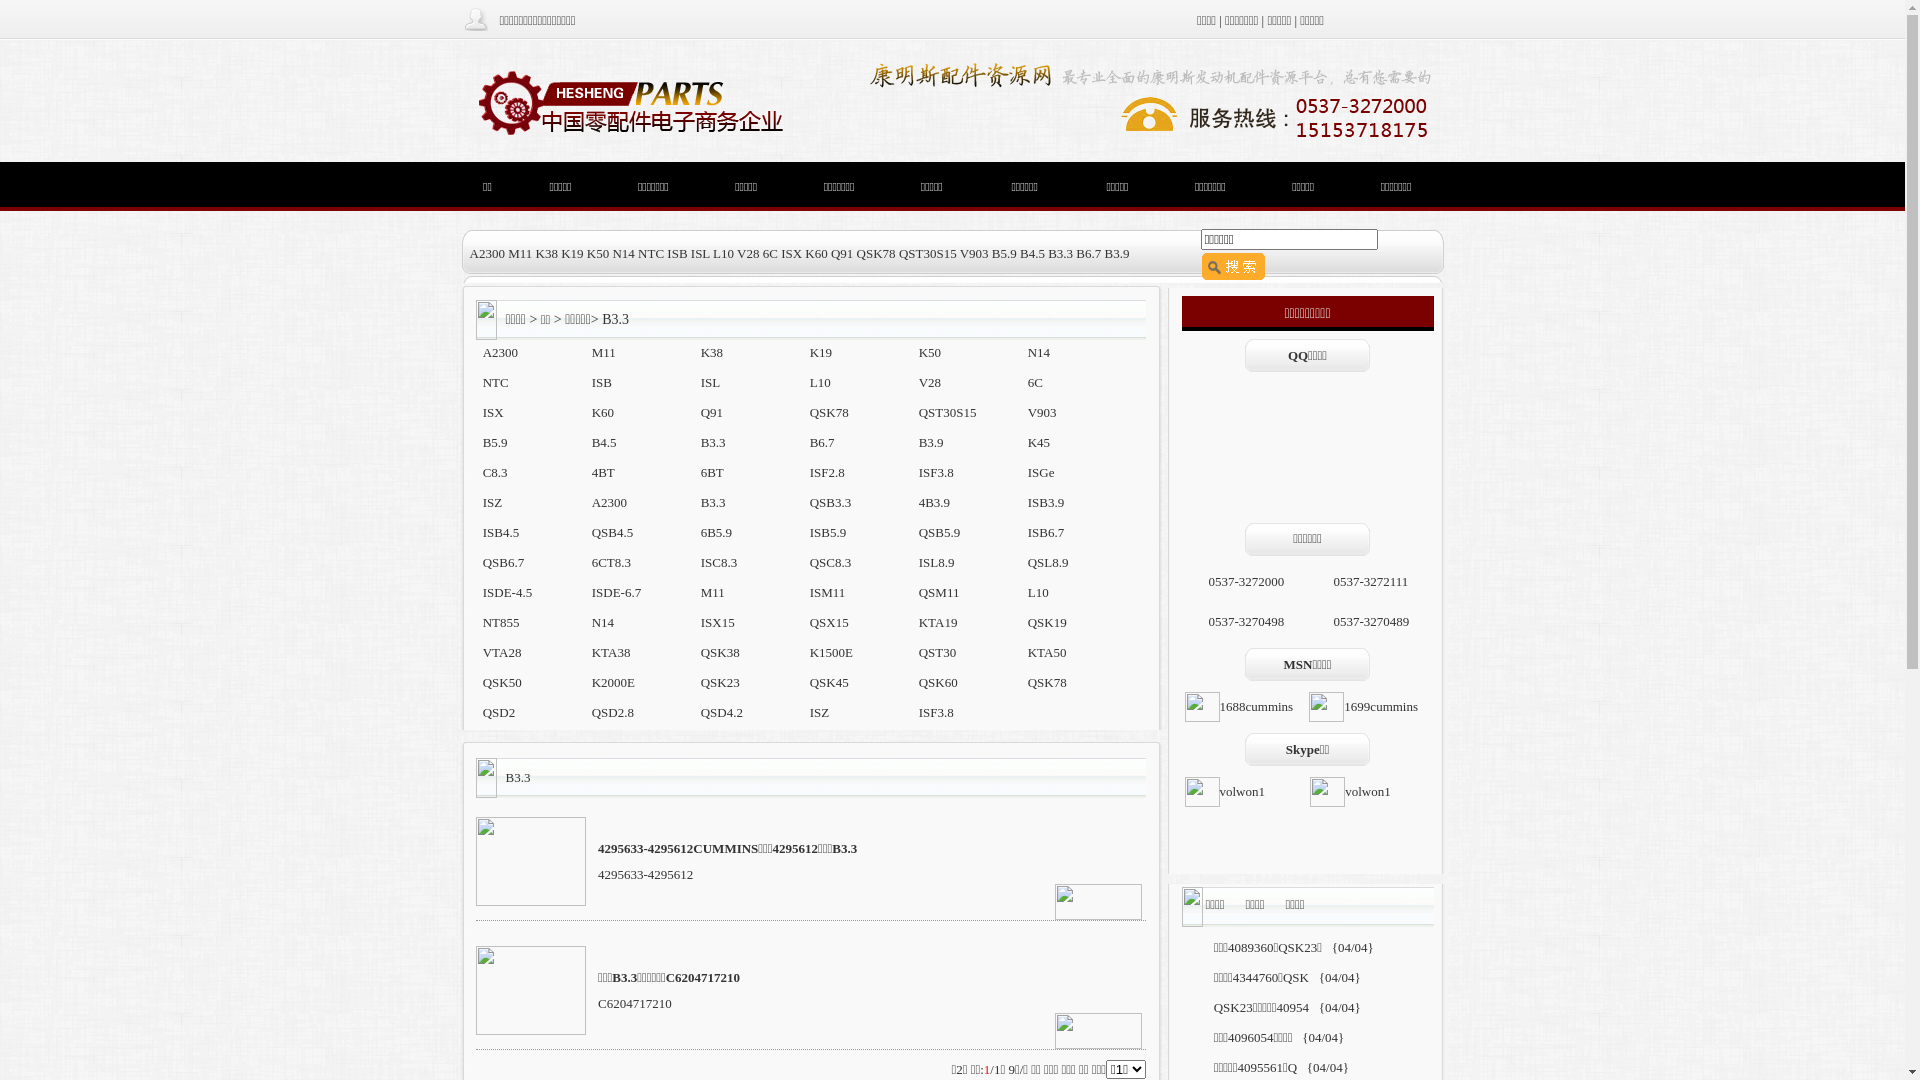 This screenshot has height=1080, width=1920. What do you see at coordinates (603, 412) in the screenshot?
I see `K60` at bounding box center [603, 412].